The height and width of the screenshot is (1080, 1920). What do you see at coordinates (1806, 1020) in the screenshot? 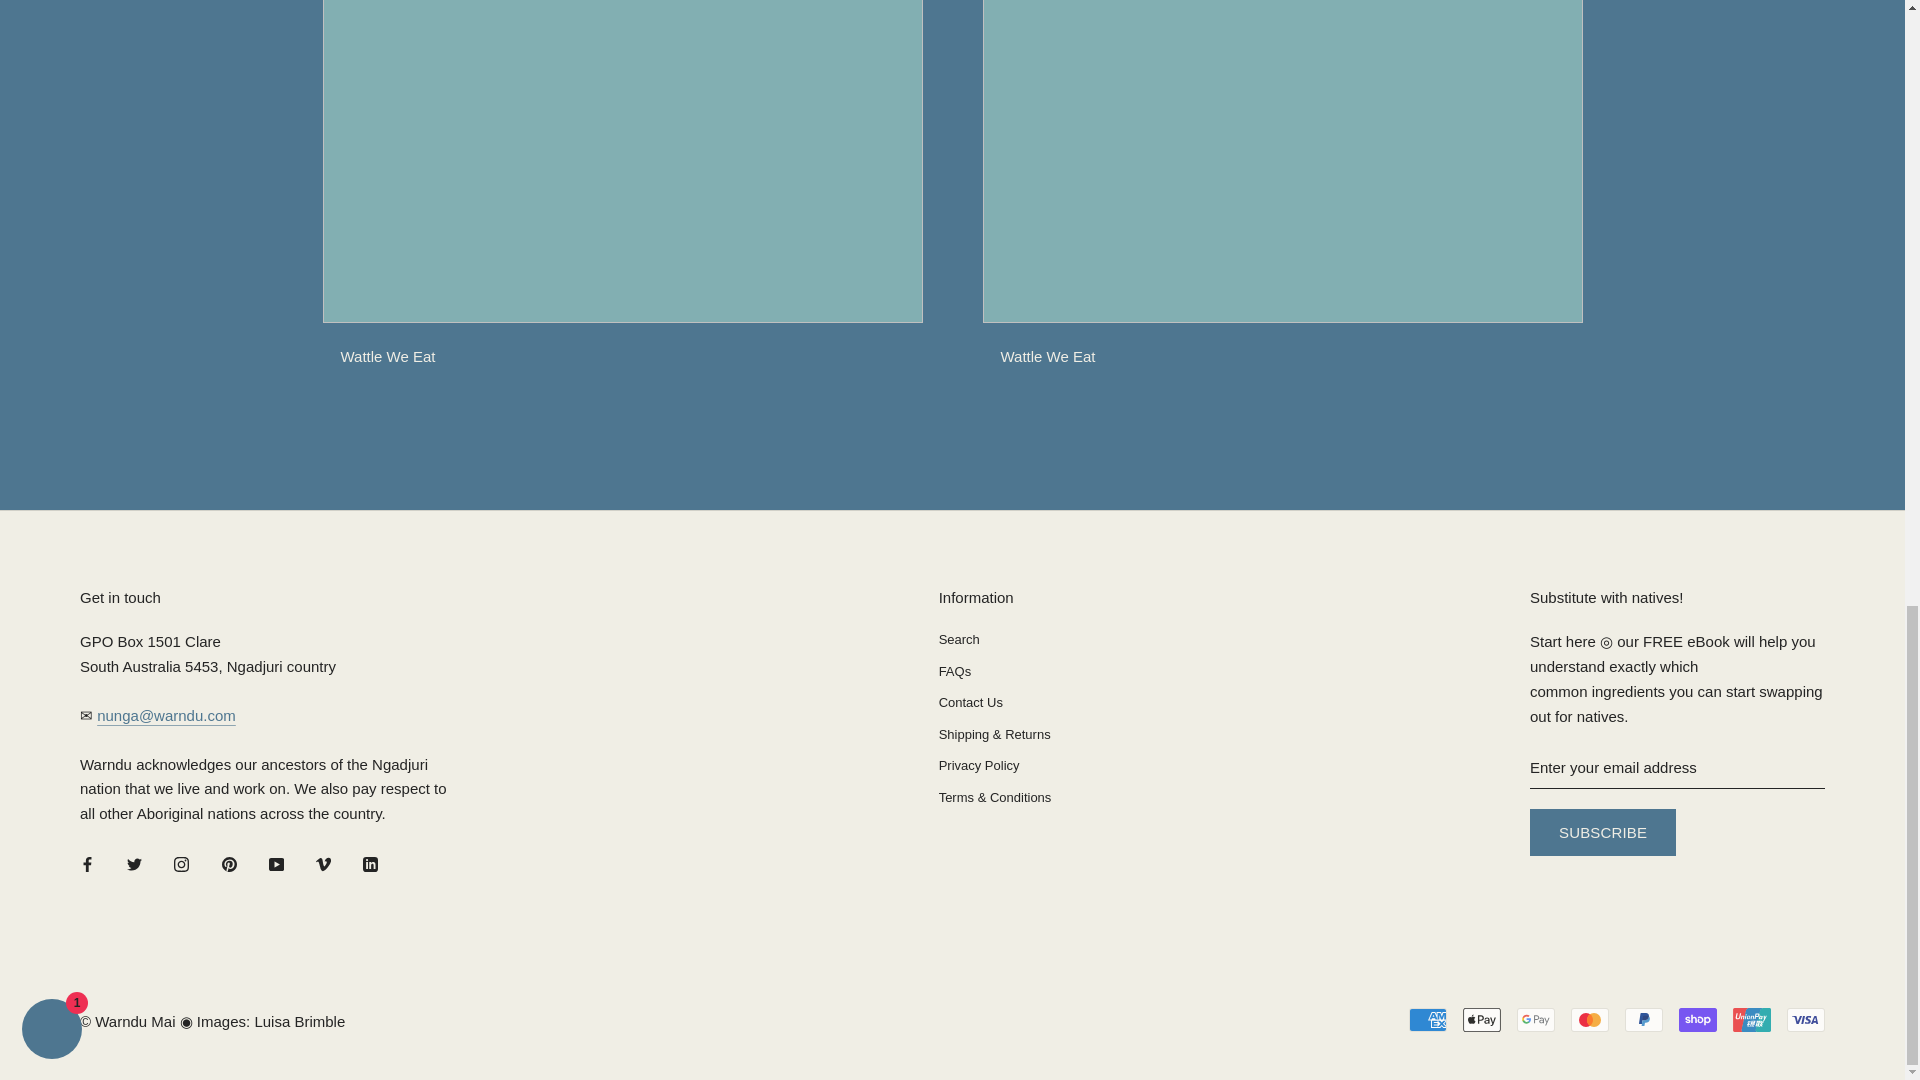
I see `Visa` at bounding box center [1806, 1020].